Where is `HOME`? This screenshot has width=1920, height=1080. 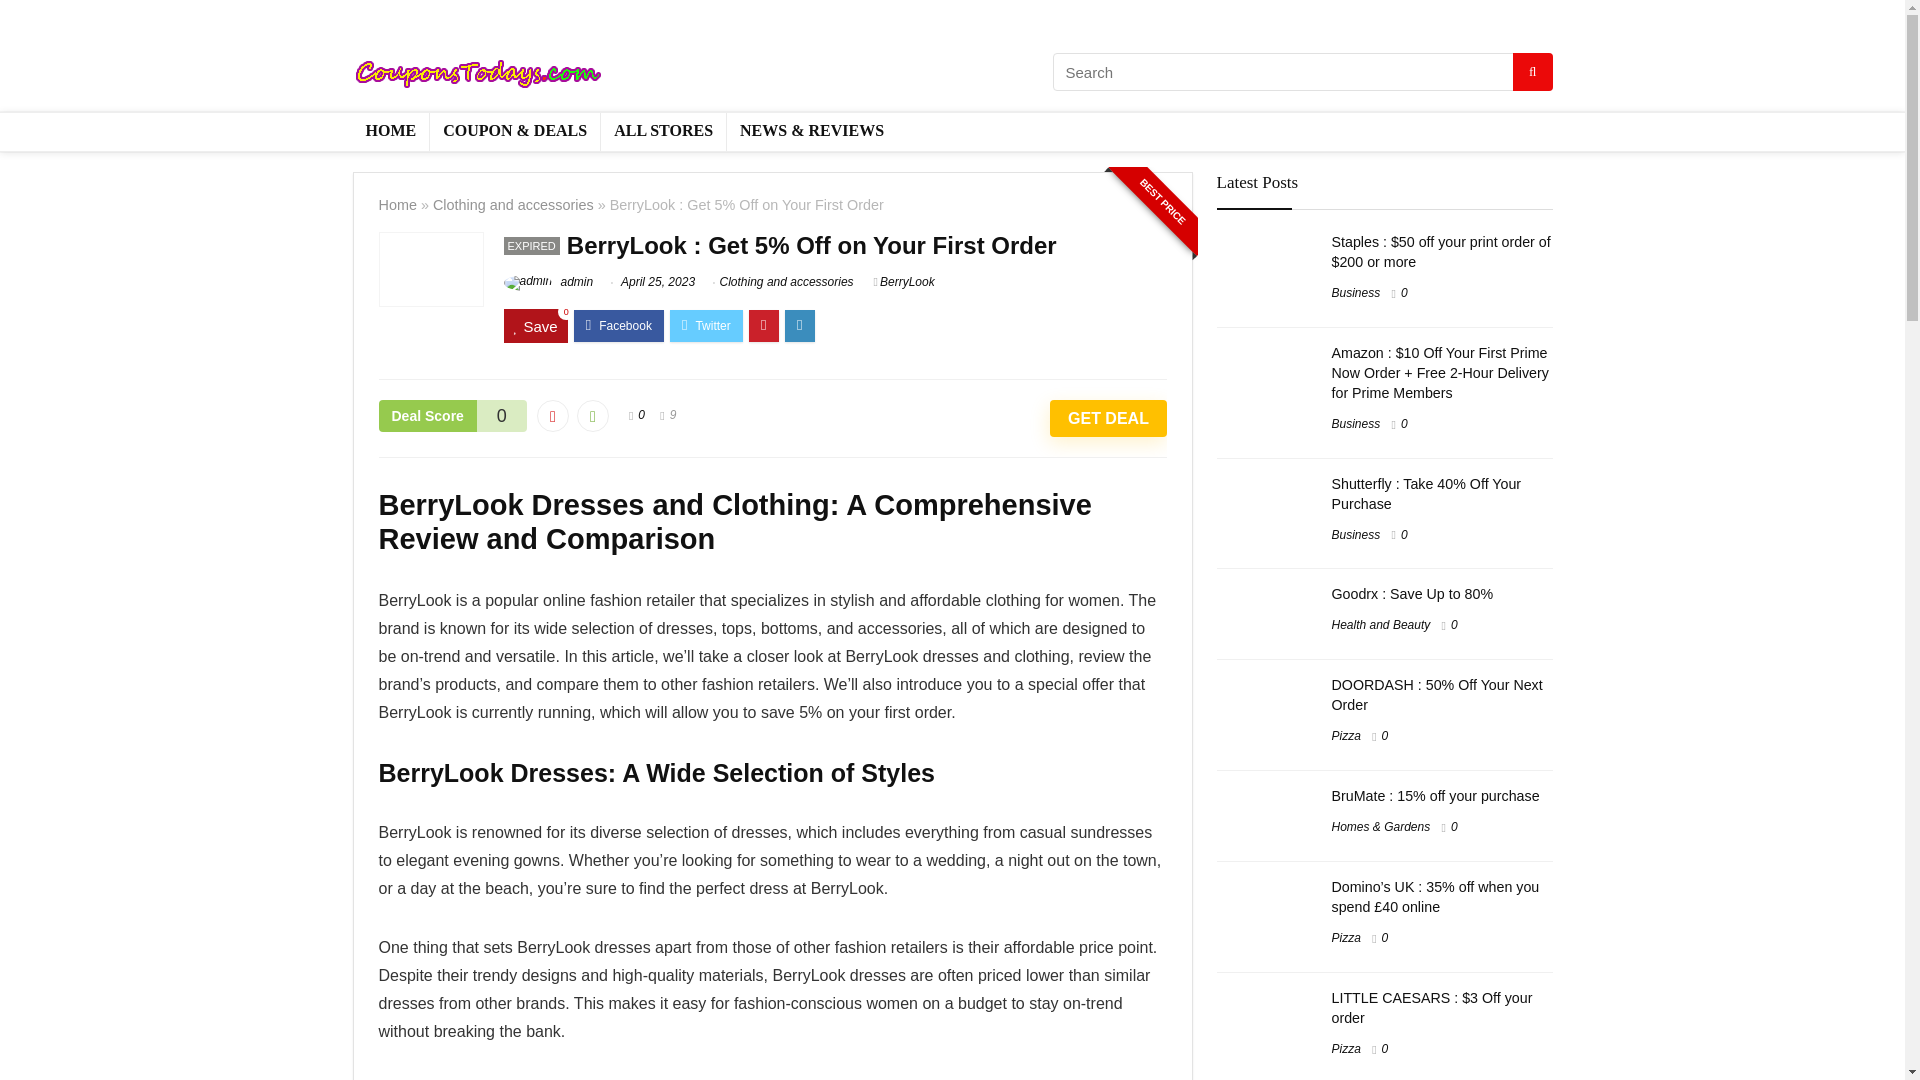 HOME is located at coordinates (390, 132).